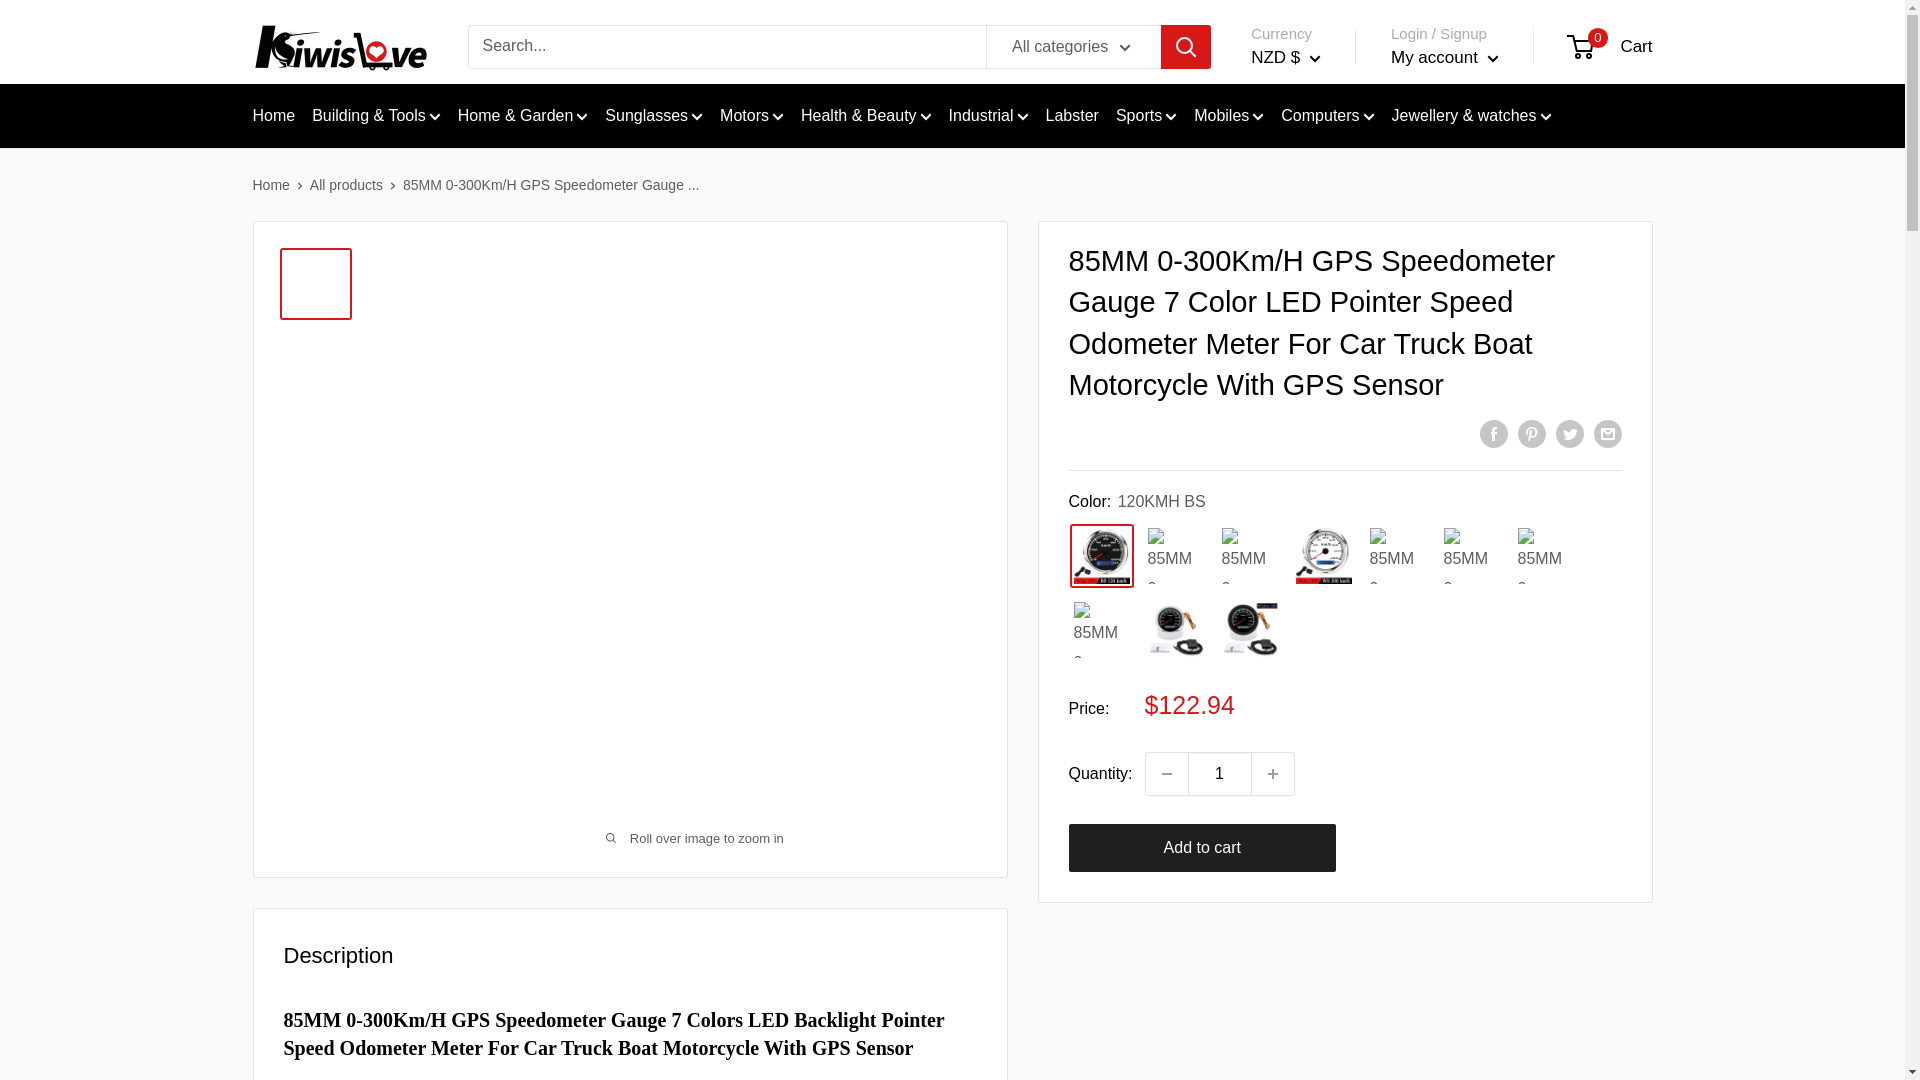  What do you see at coordinates (1546, 555) in the screenshot?
I see `60KMH BS` at bounding box center [1546, 555].